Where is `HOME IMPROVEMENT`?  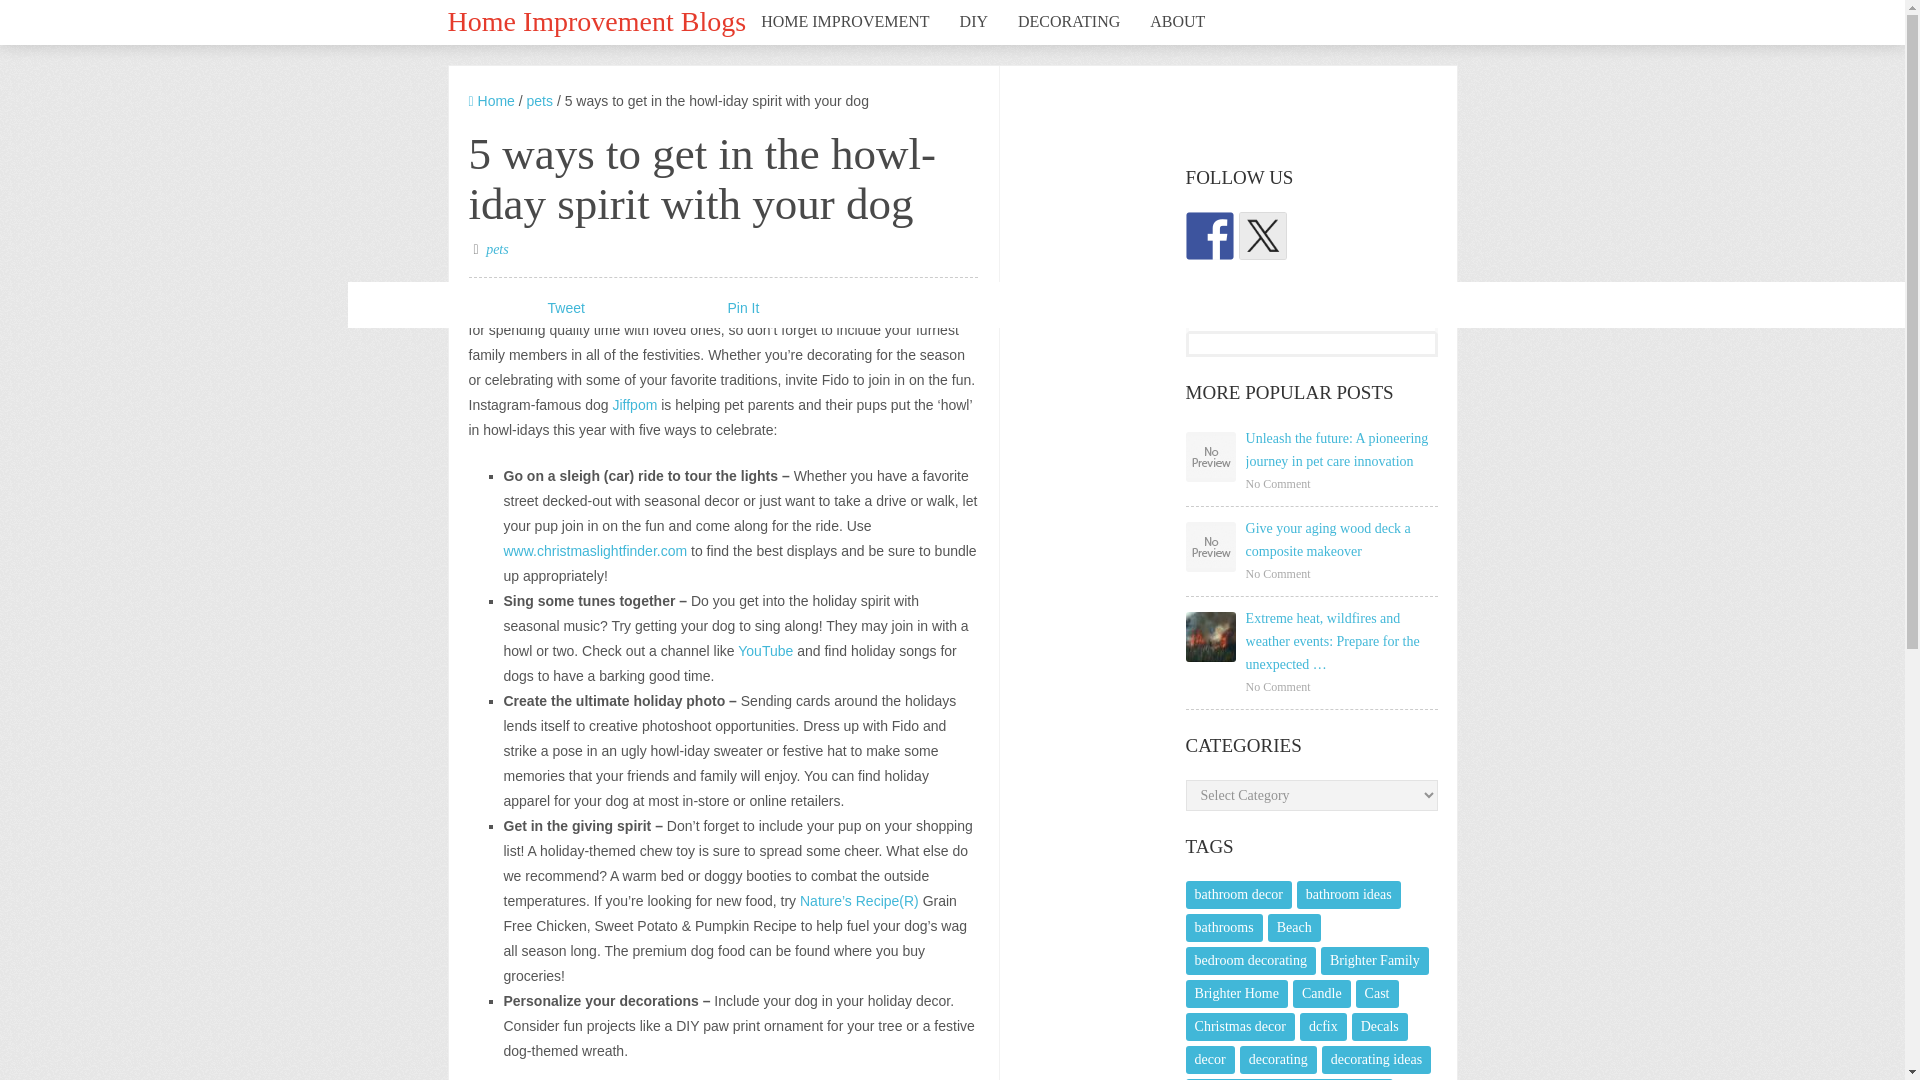 HOME IMPROVEMENT is located at coordinates (845, 22).